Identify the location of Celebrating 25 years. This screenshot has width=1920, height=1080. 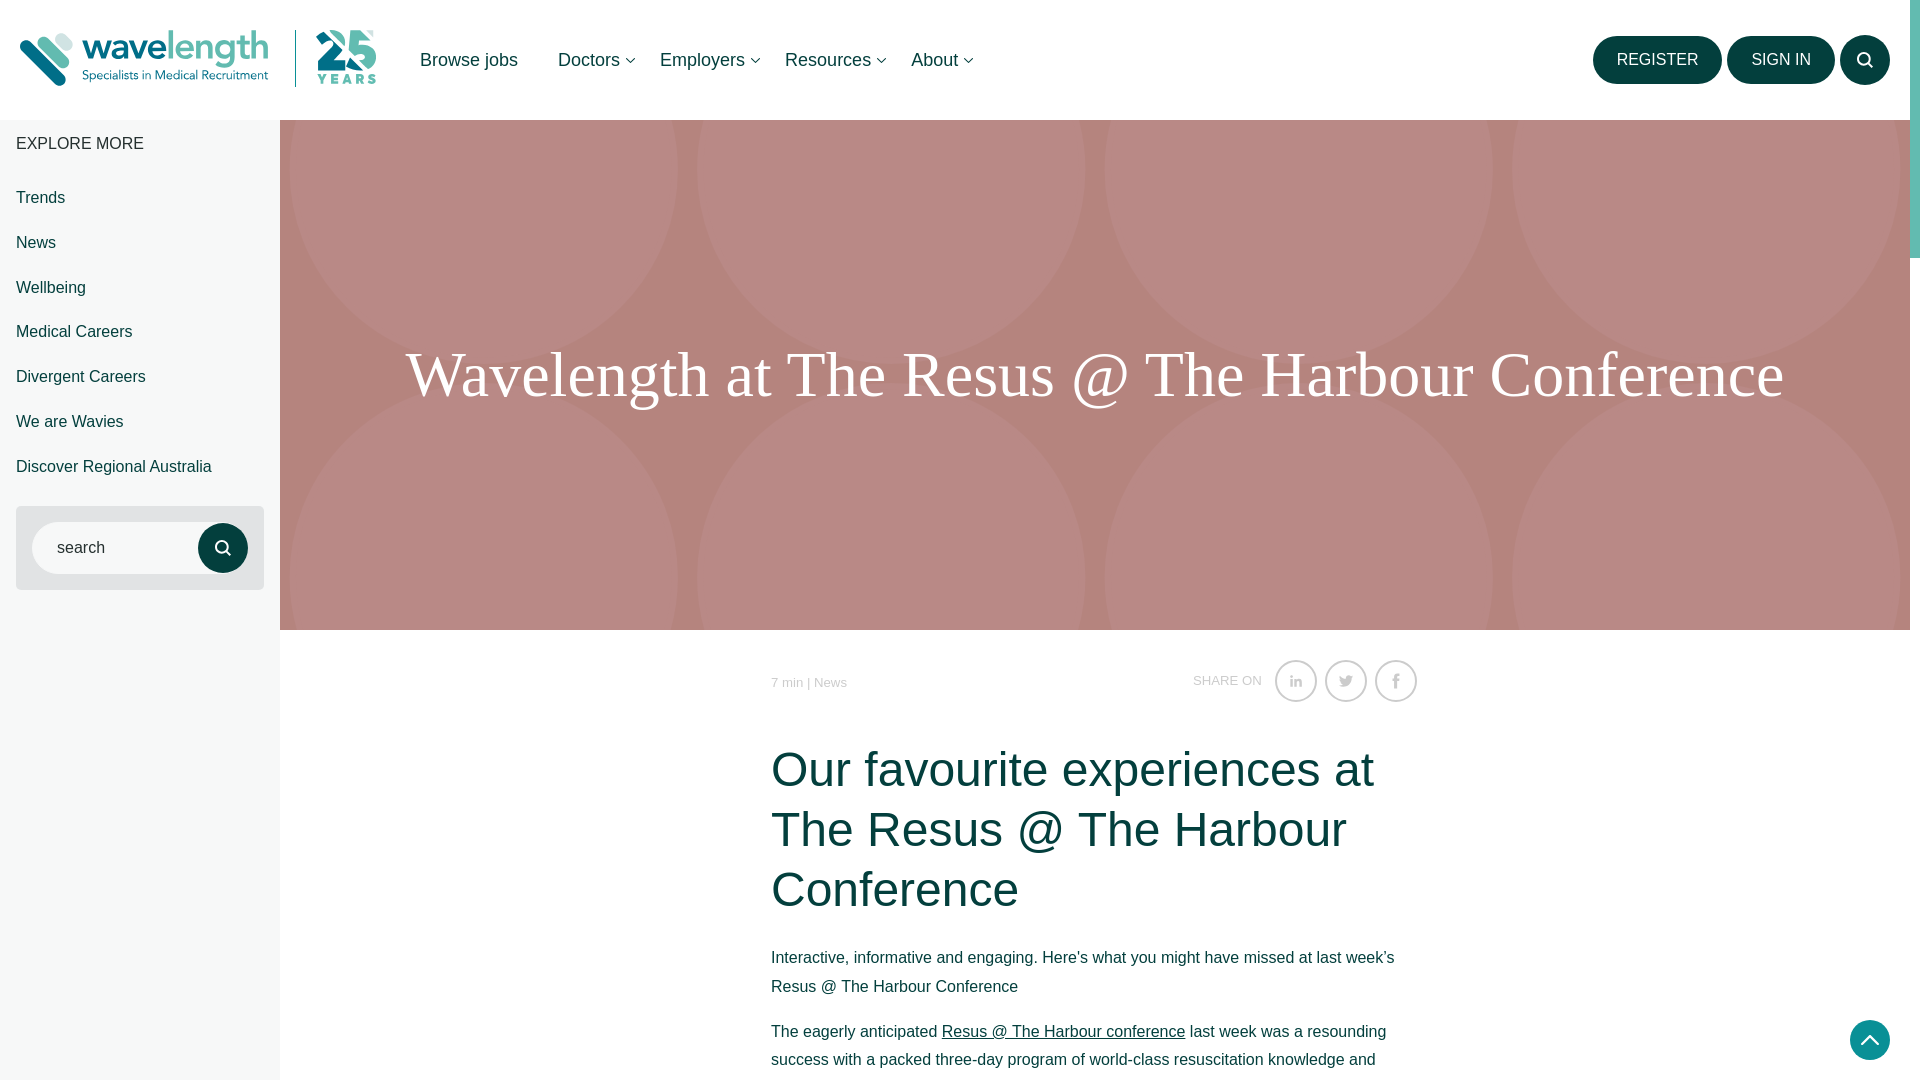
(336, 58).